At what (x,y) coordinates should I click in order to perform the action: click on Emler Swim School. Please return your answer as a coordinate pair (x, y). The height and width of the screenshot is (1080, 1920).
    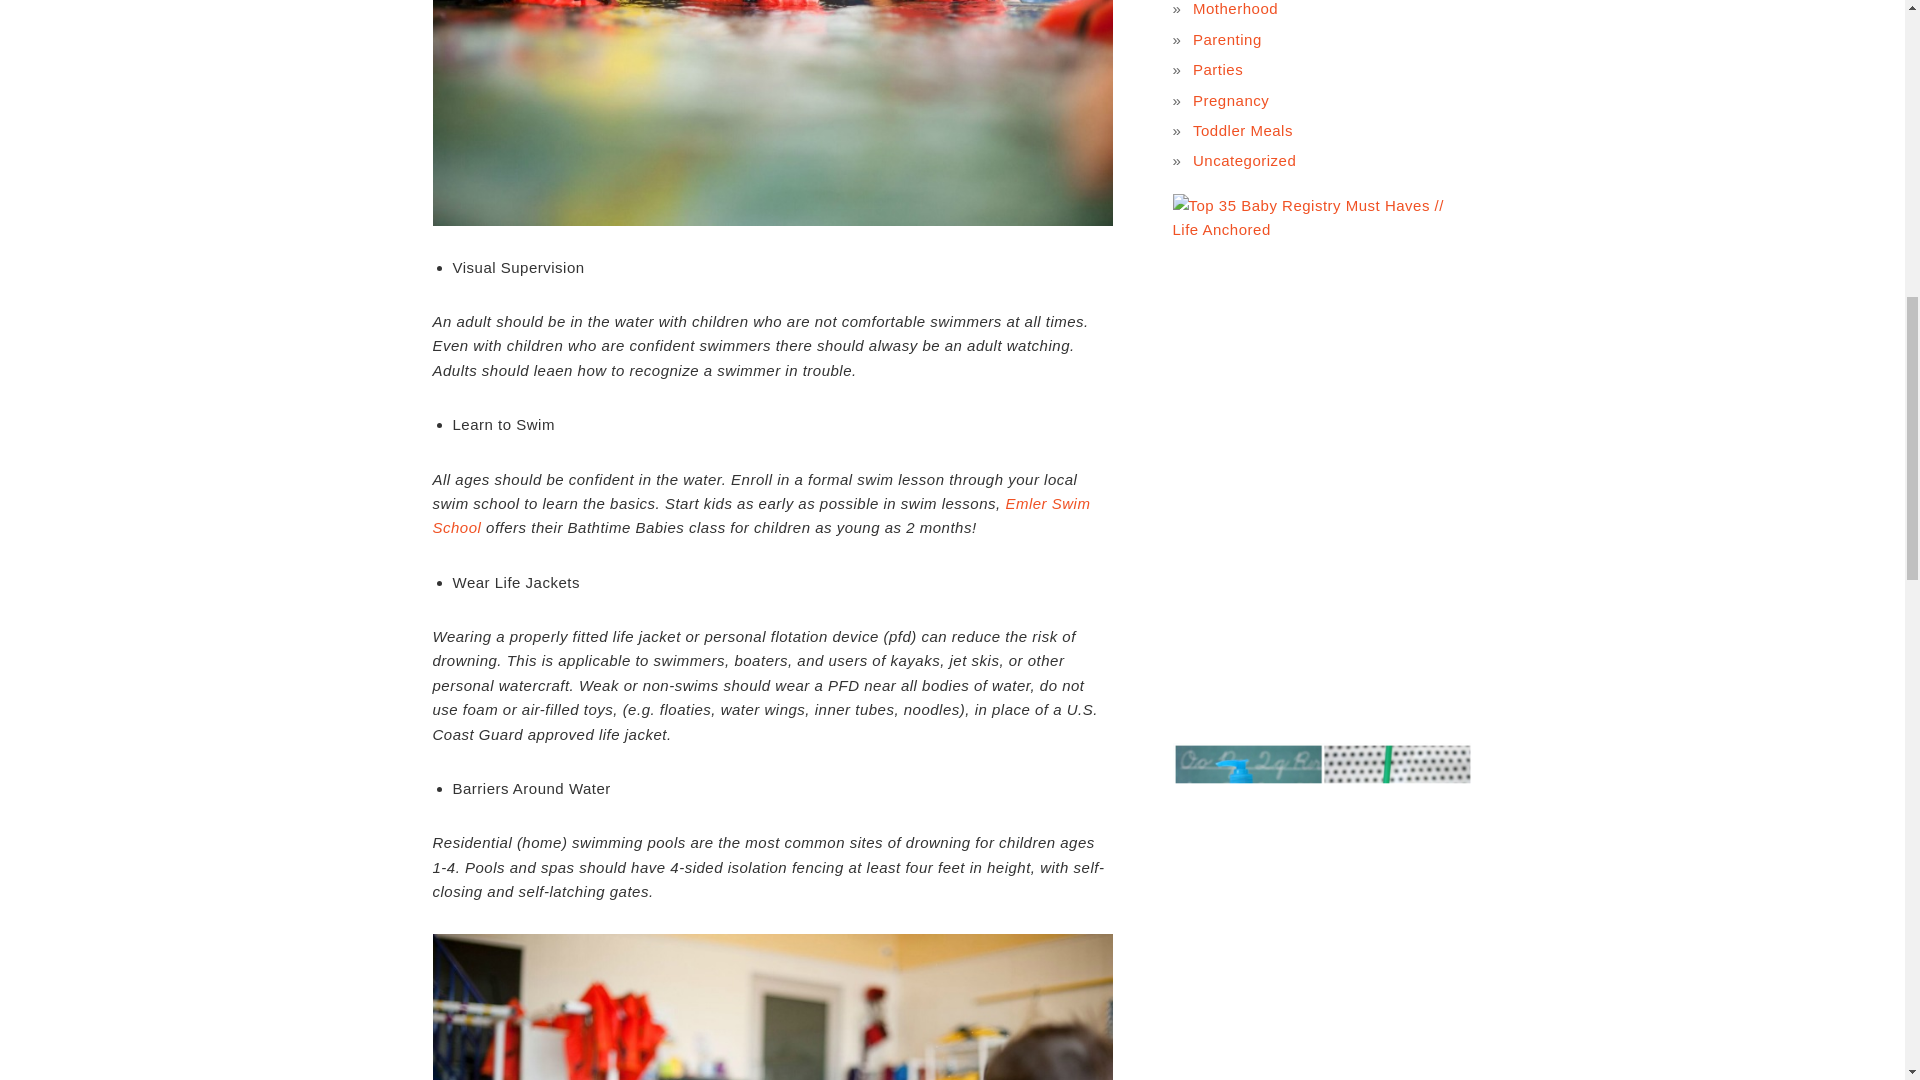
    Looking at the image, I should click on (761, 514).